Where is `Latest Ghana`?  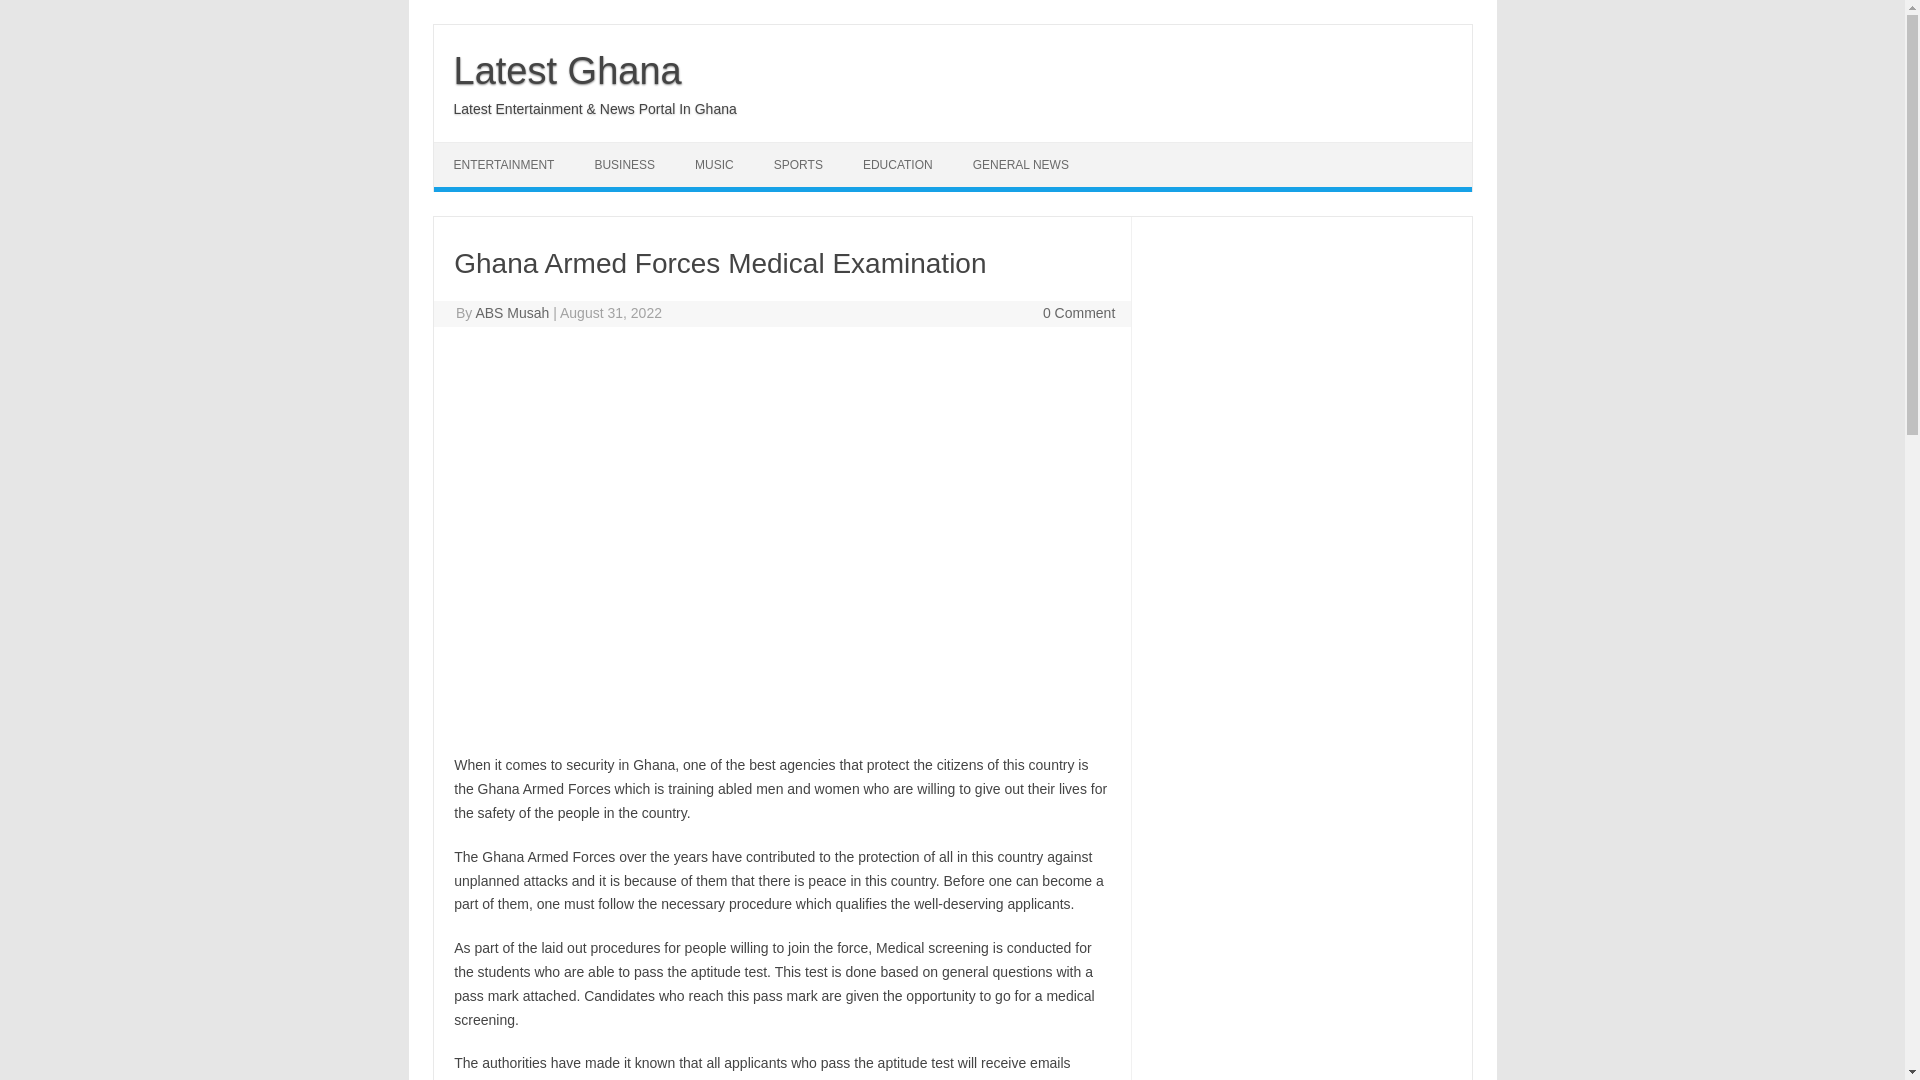
Latest Ghana is located at coordinates (567, 70).